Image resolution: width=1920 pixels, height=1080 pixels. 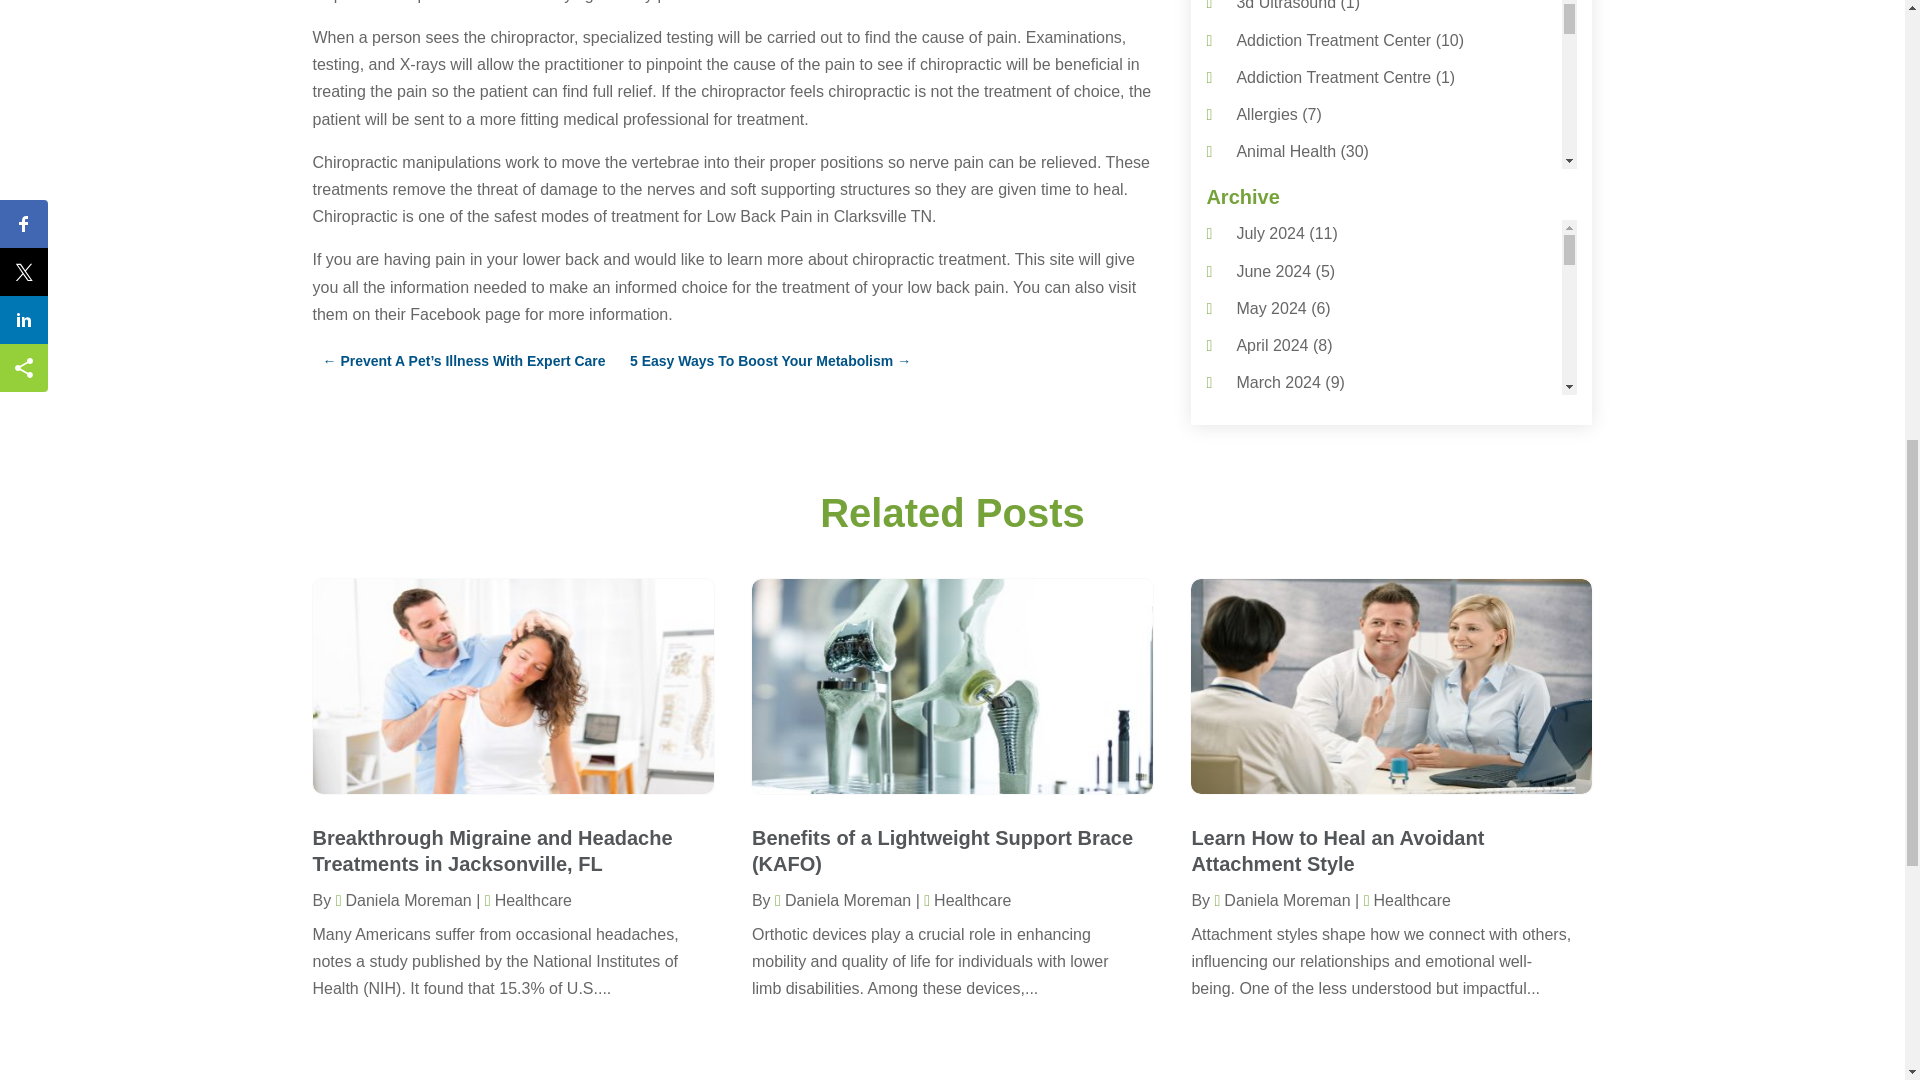 I want to click on Assisted Living, so click(x=1289, y=226).